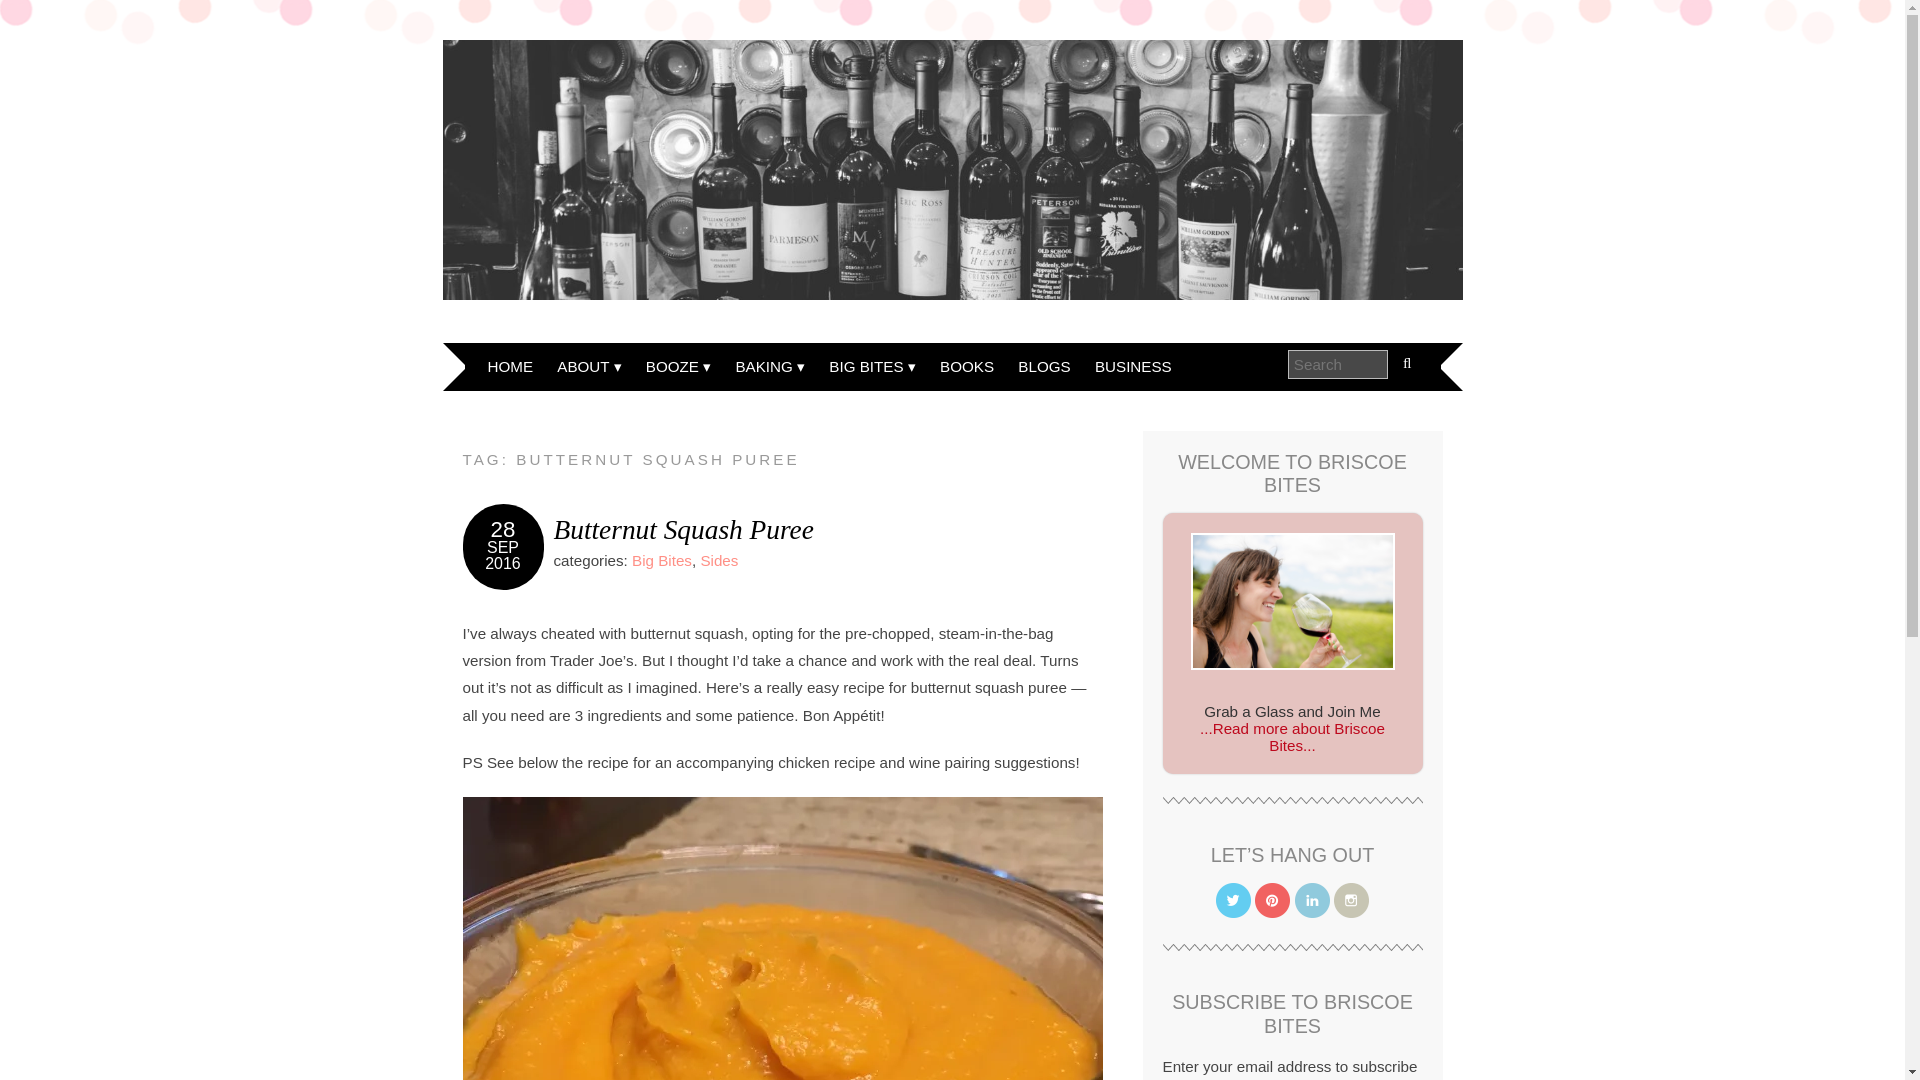 This screenshot has height=1080, width=1920. Describe the element at coordinates (684, 530) in the screenshot. I see `Butternut Squash Puree` at that location.